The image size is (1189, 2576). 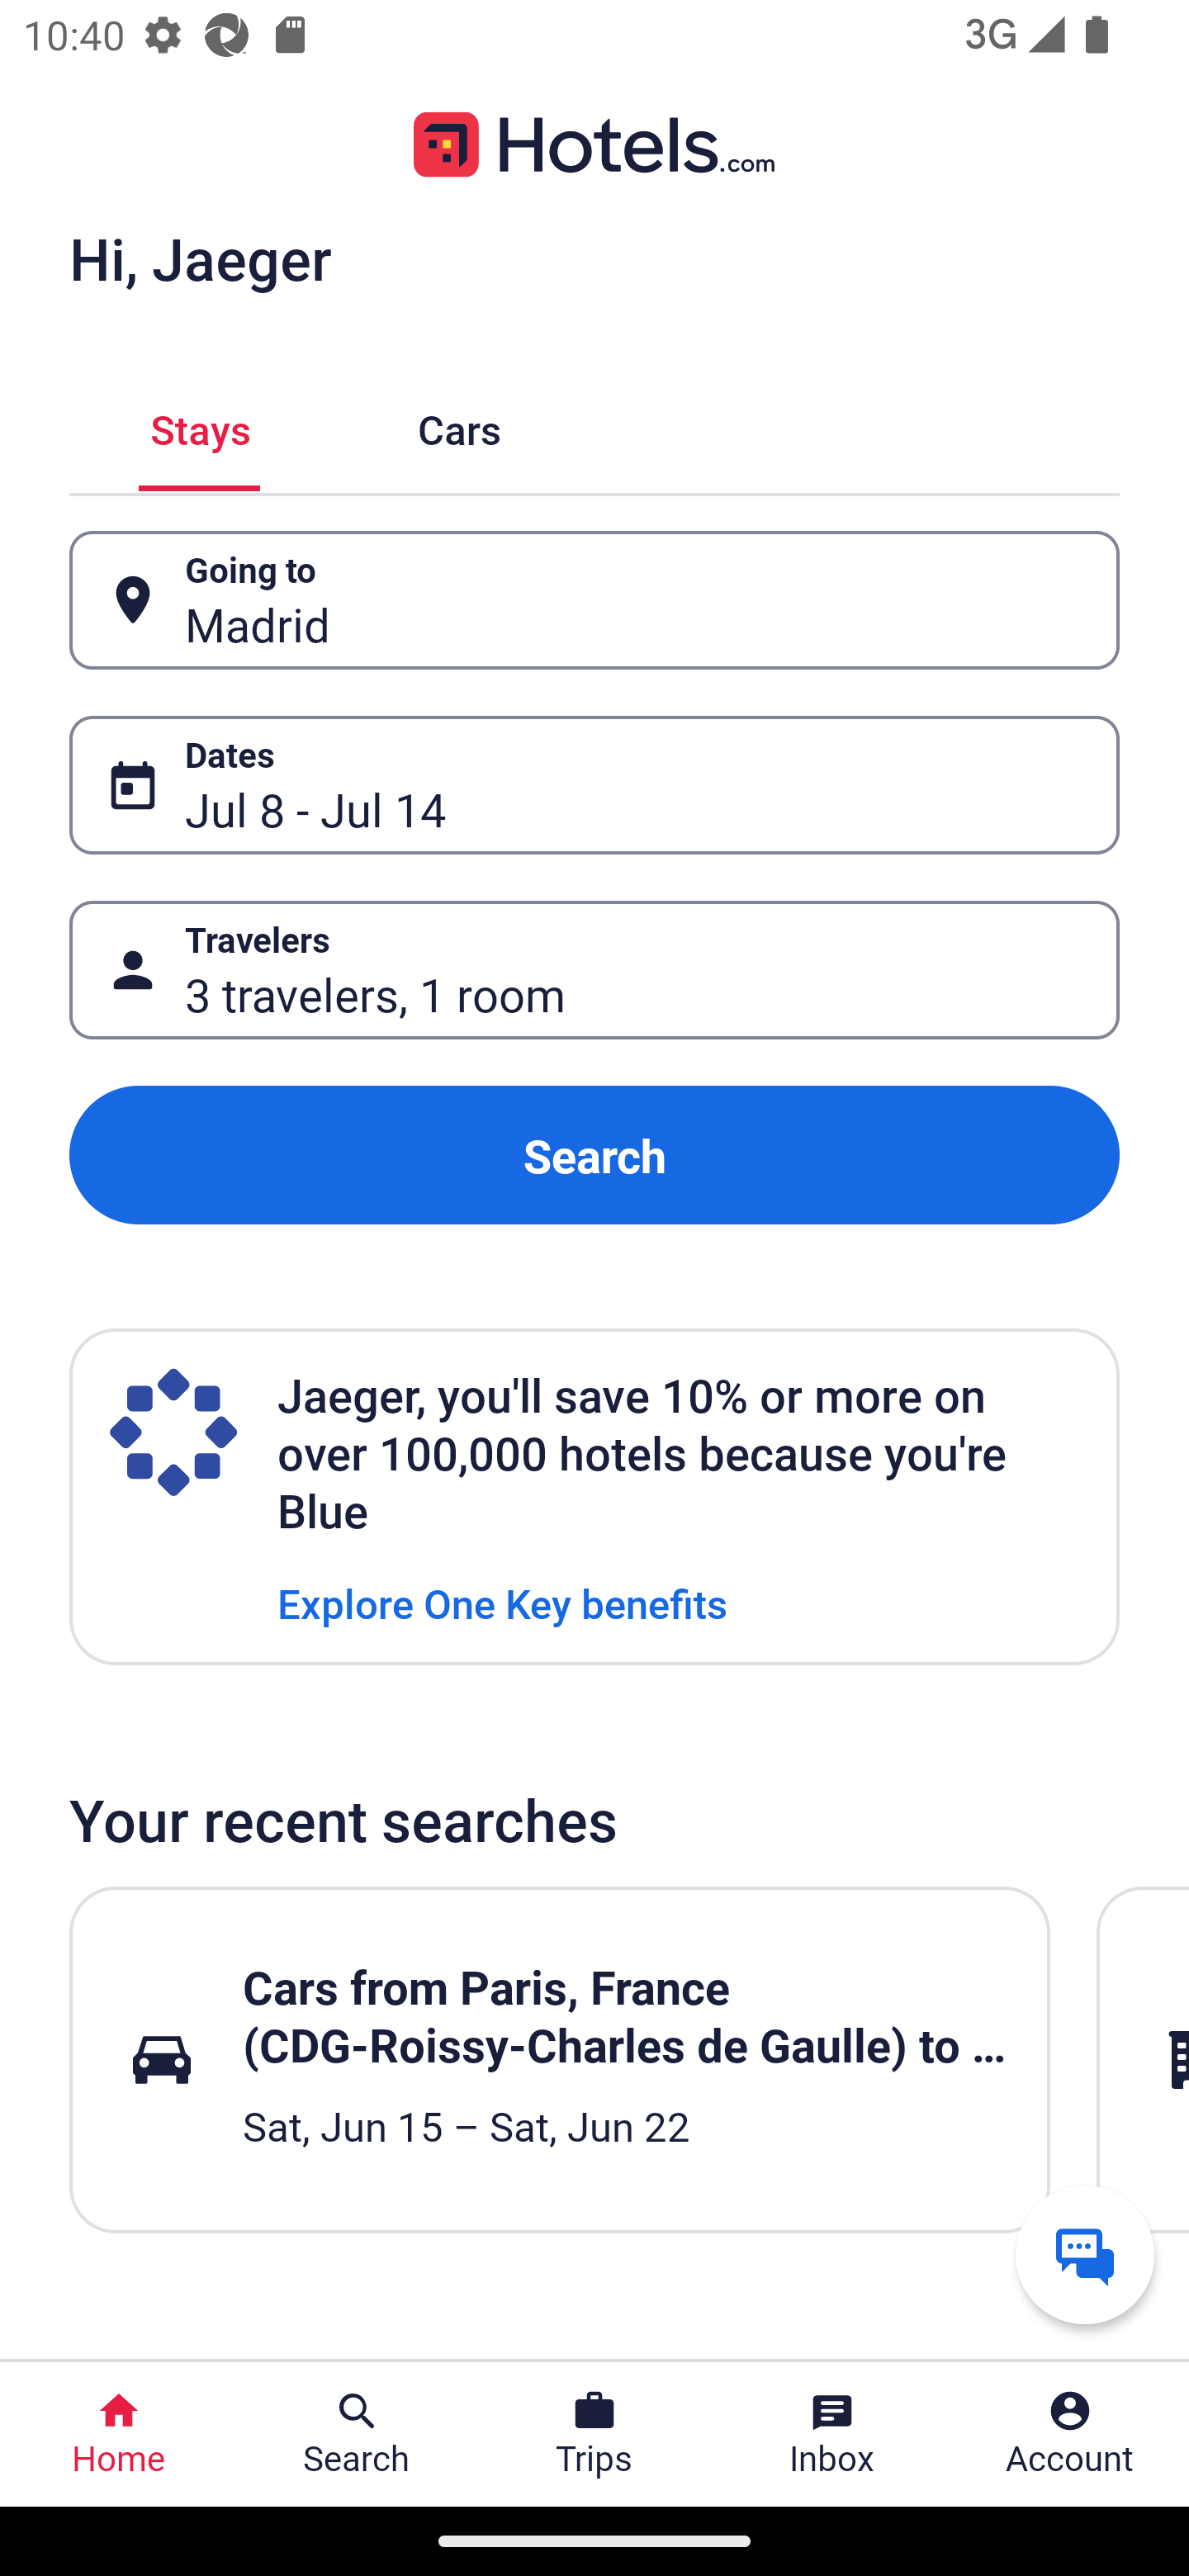 What do you see at coordinates (594, 785) in the screenshot?
I see `Dates Button Jul 8 - Jul 14` at bounding box center [594, 785].